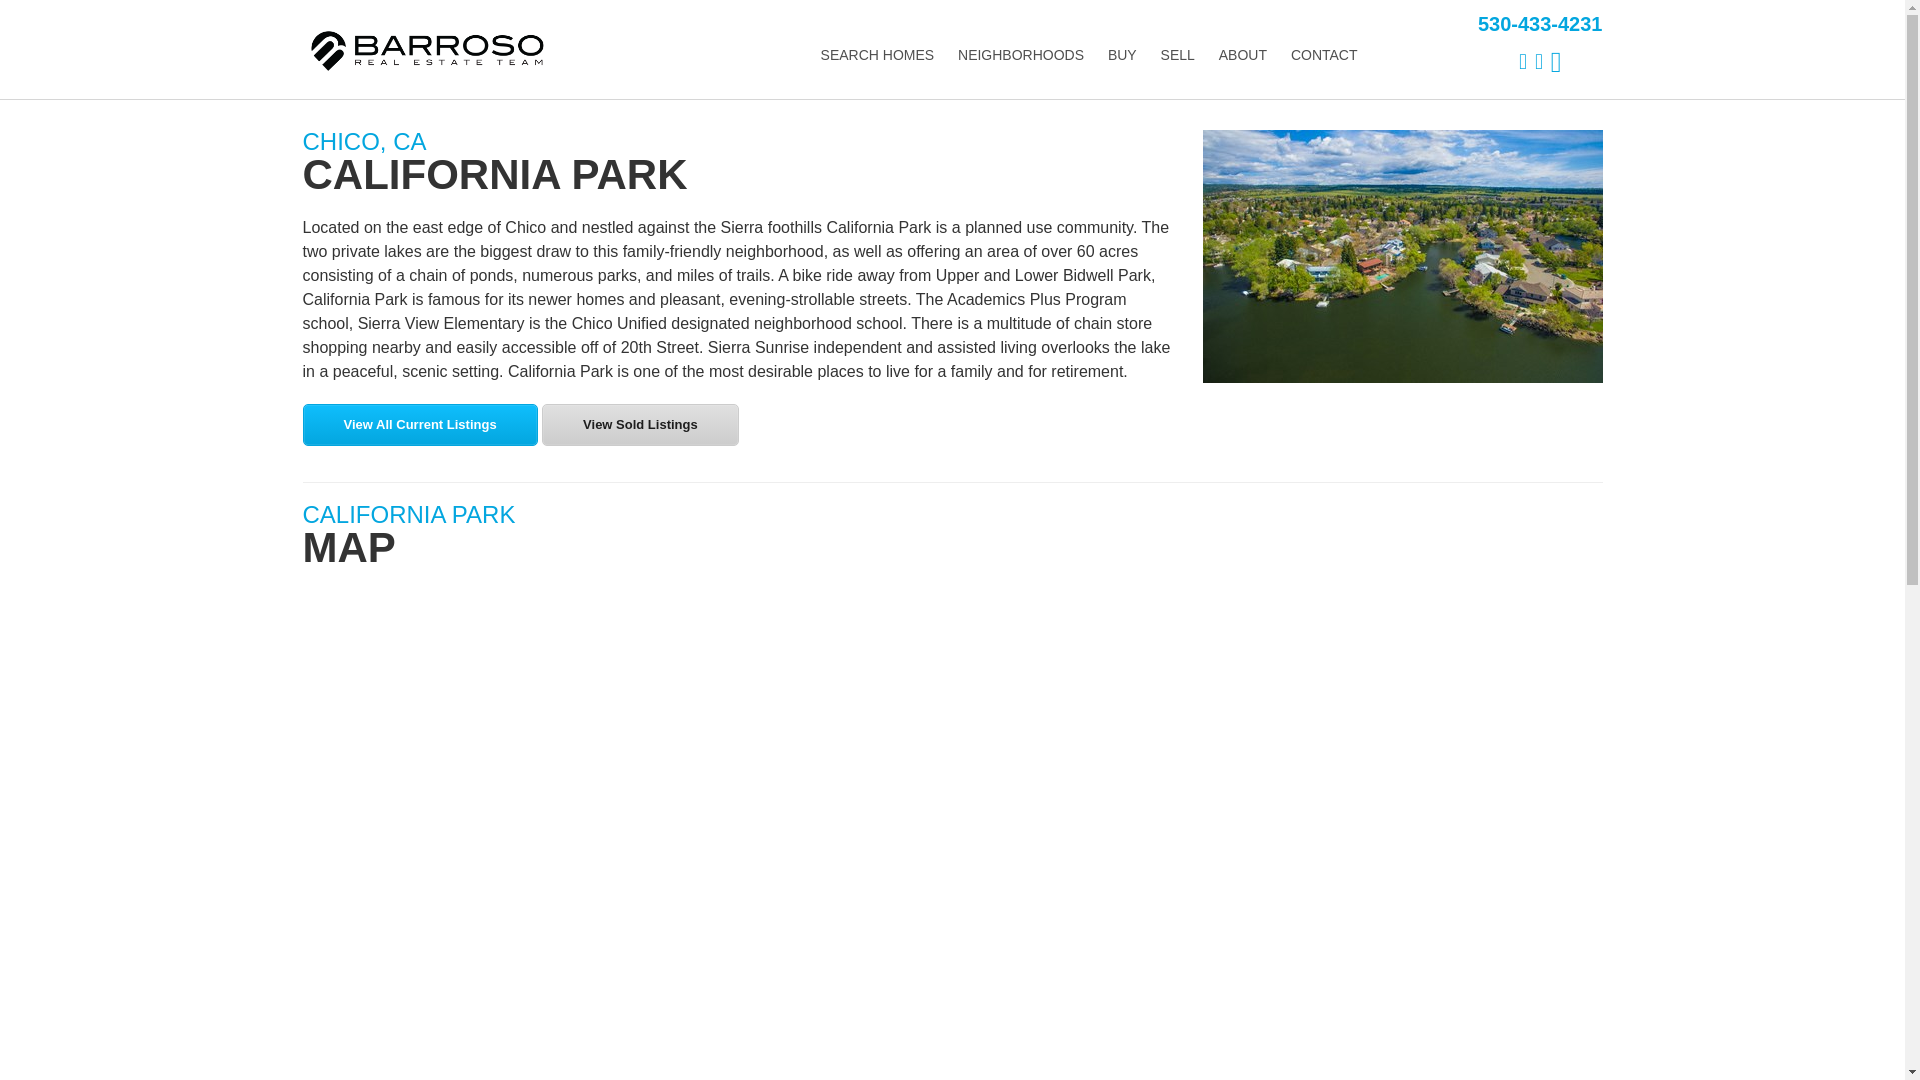  I want to click on View Sold Listings, so click(640, 424).